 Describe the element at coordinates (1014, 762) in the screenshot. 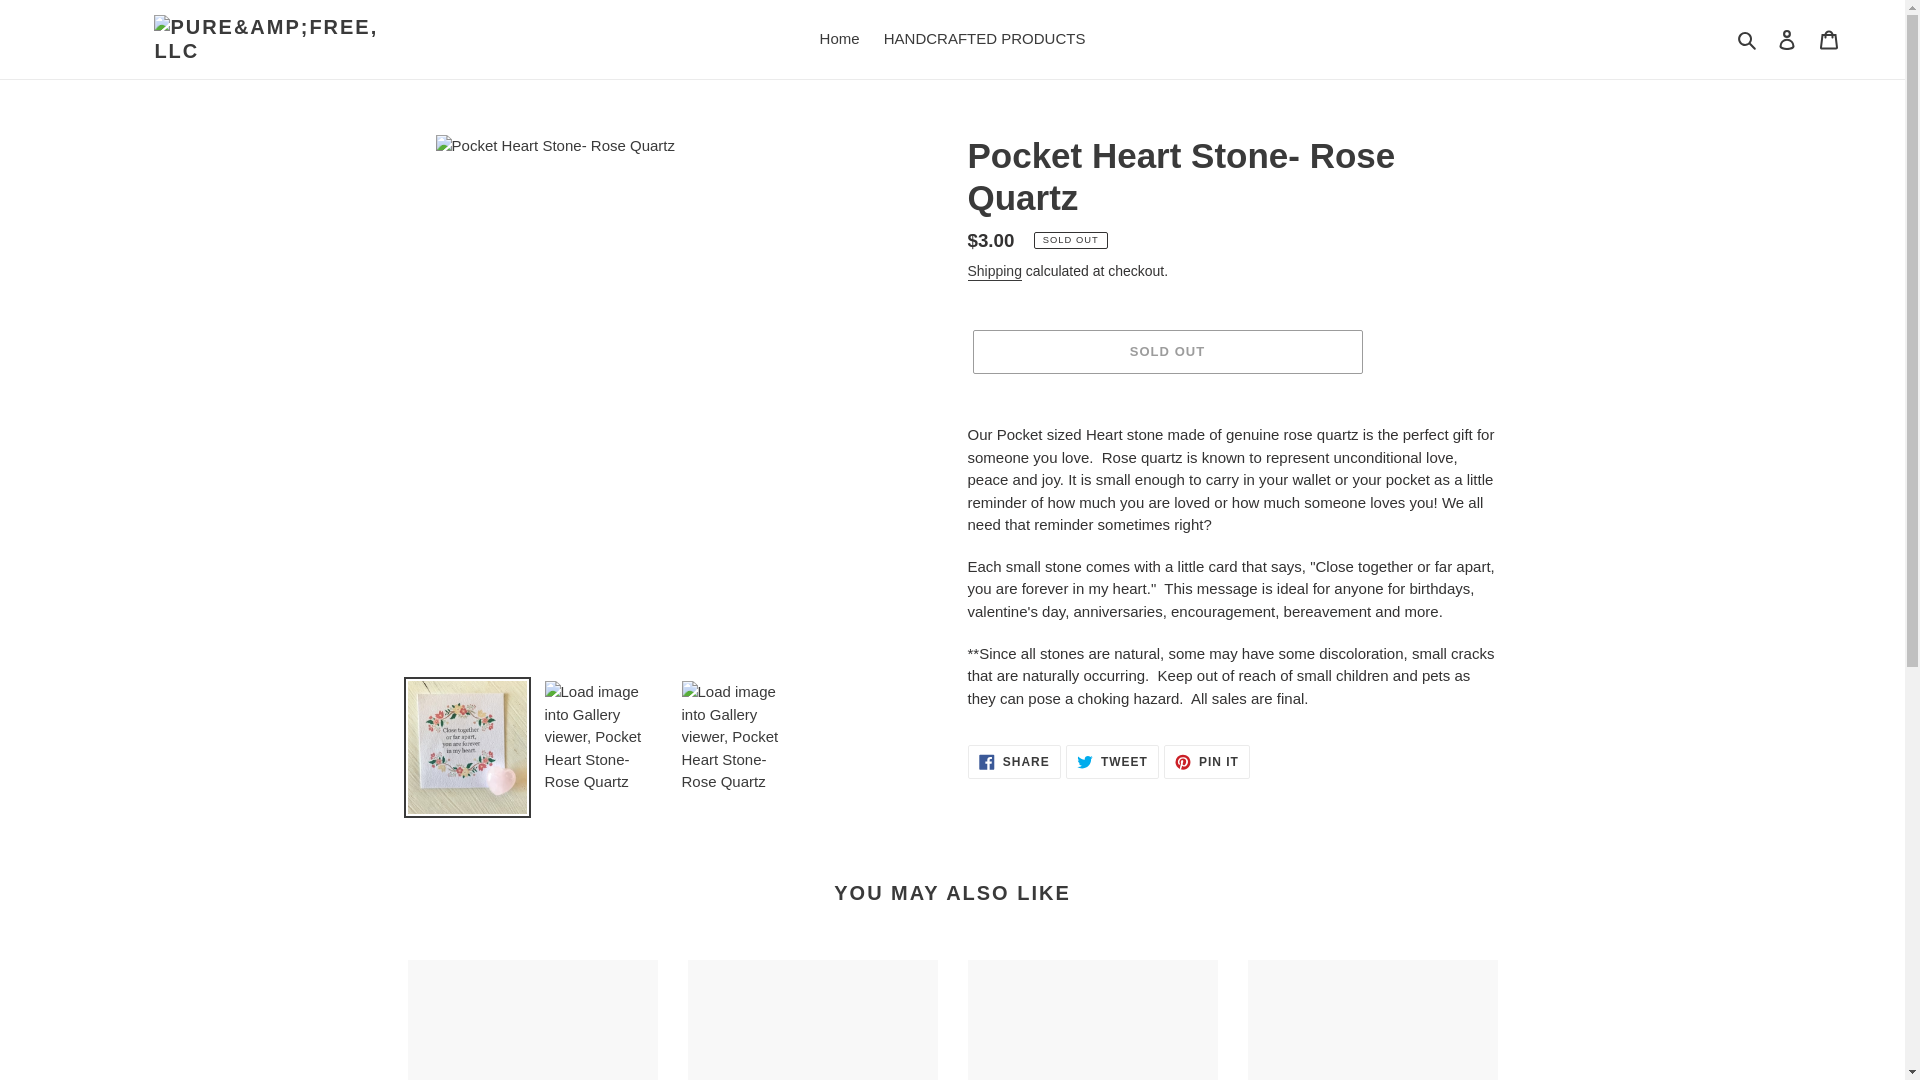

I see `Shipping` at that location.